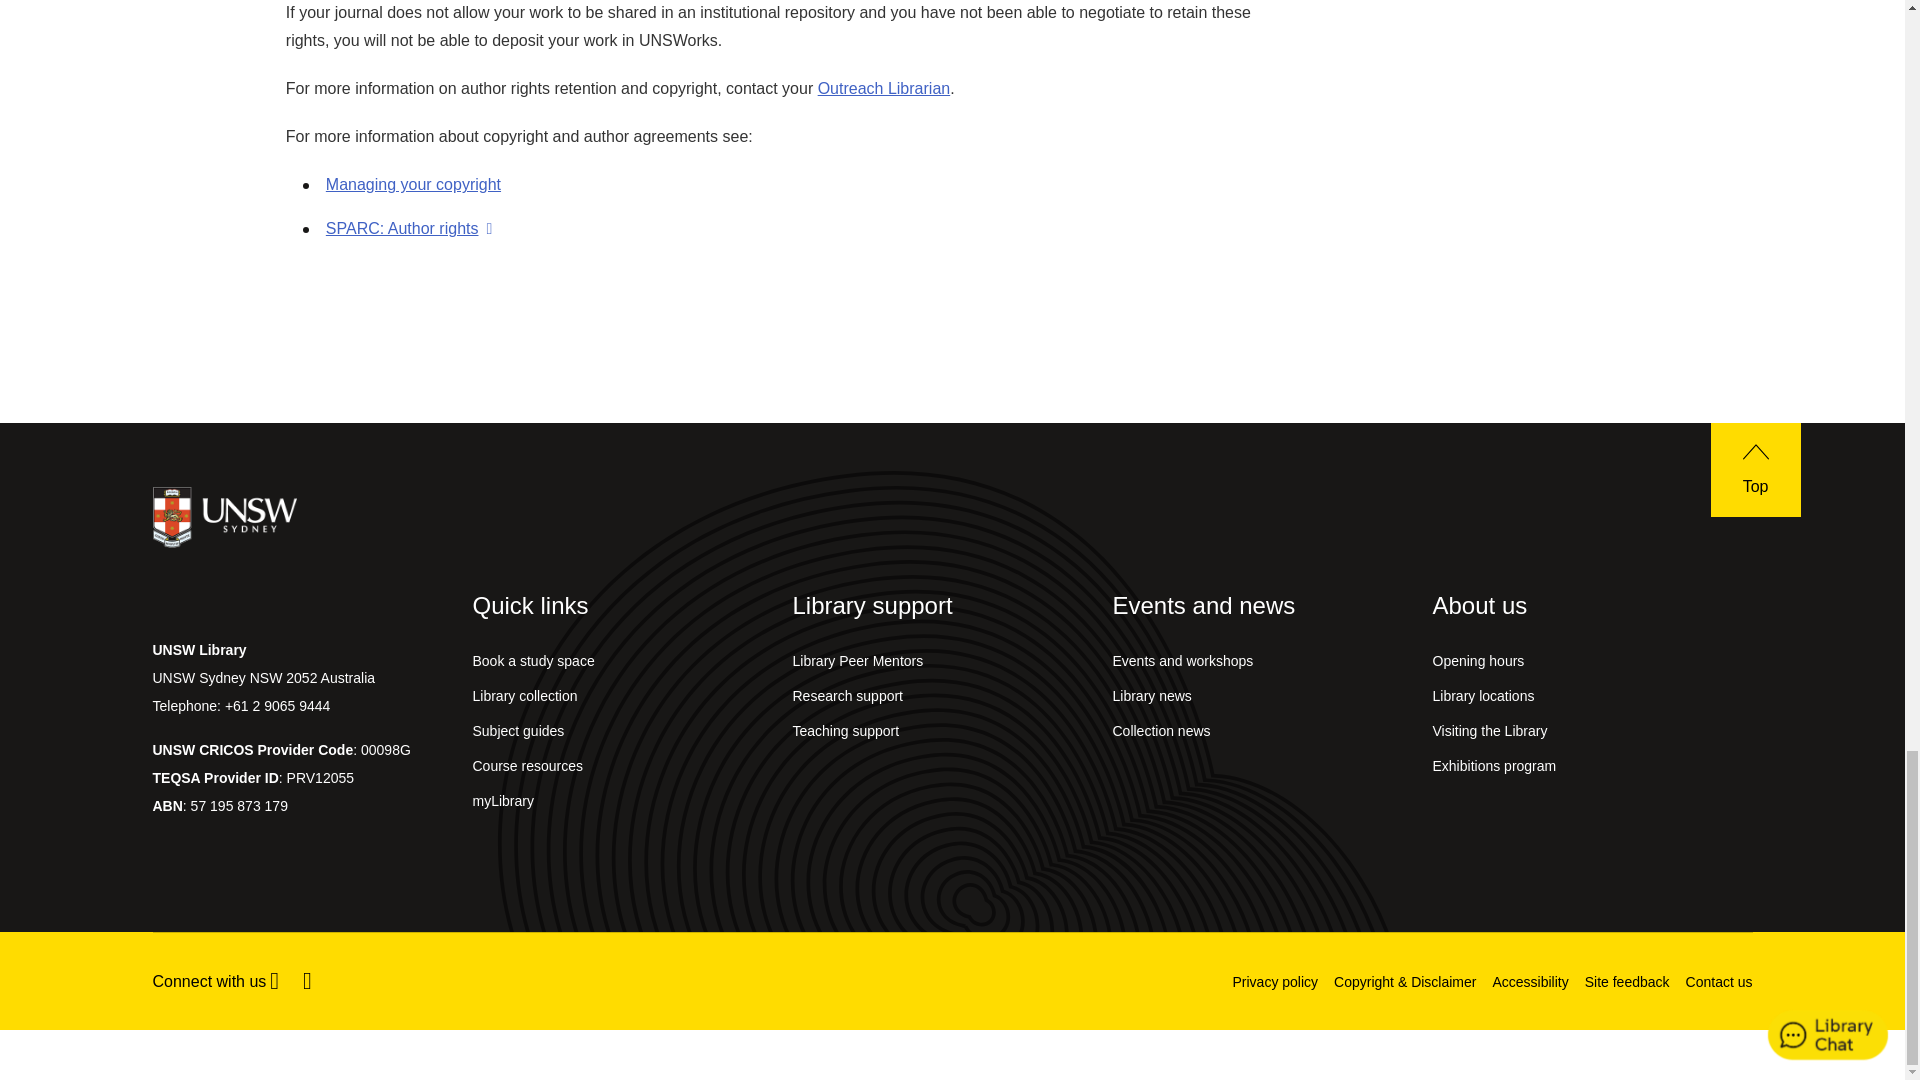  Describe the element at coordinates (884, 88) in the screenshot. I see `Outreach Librarians` at that location.